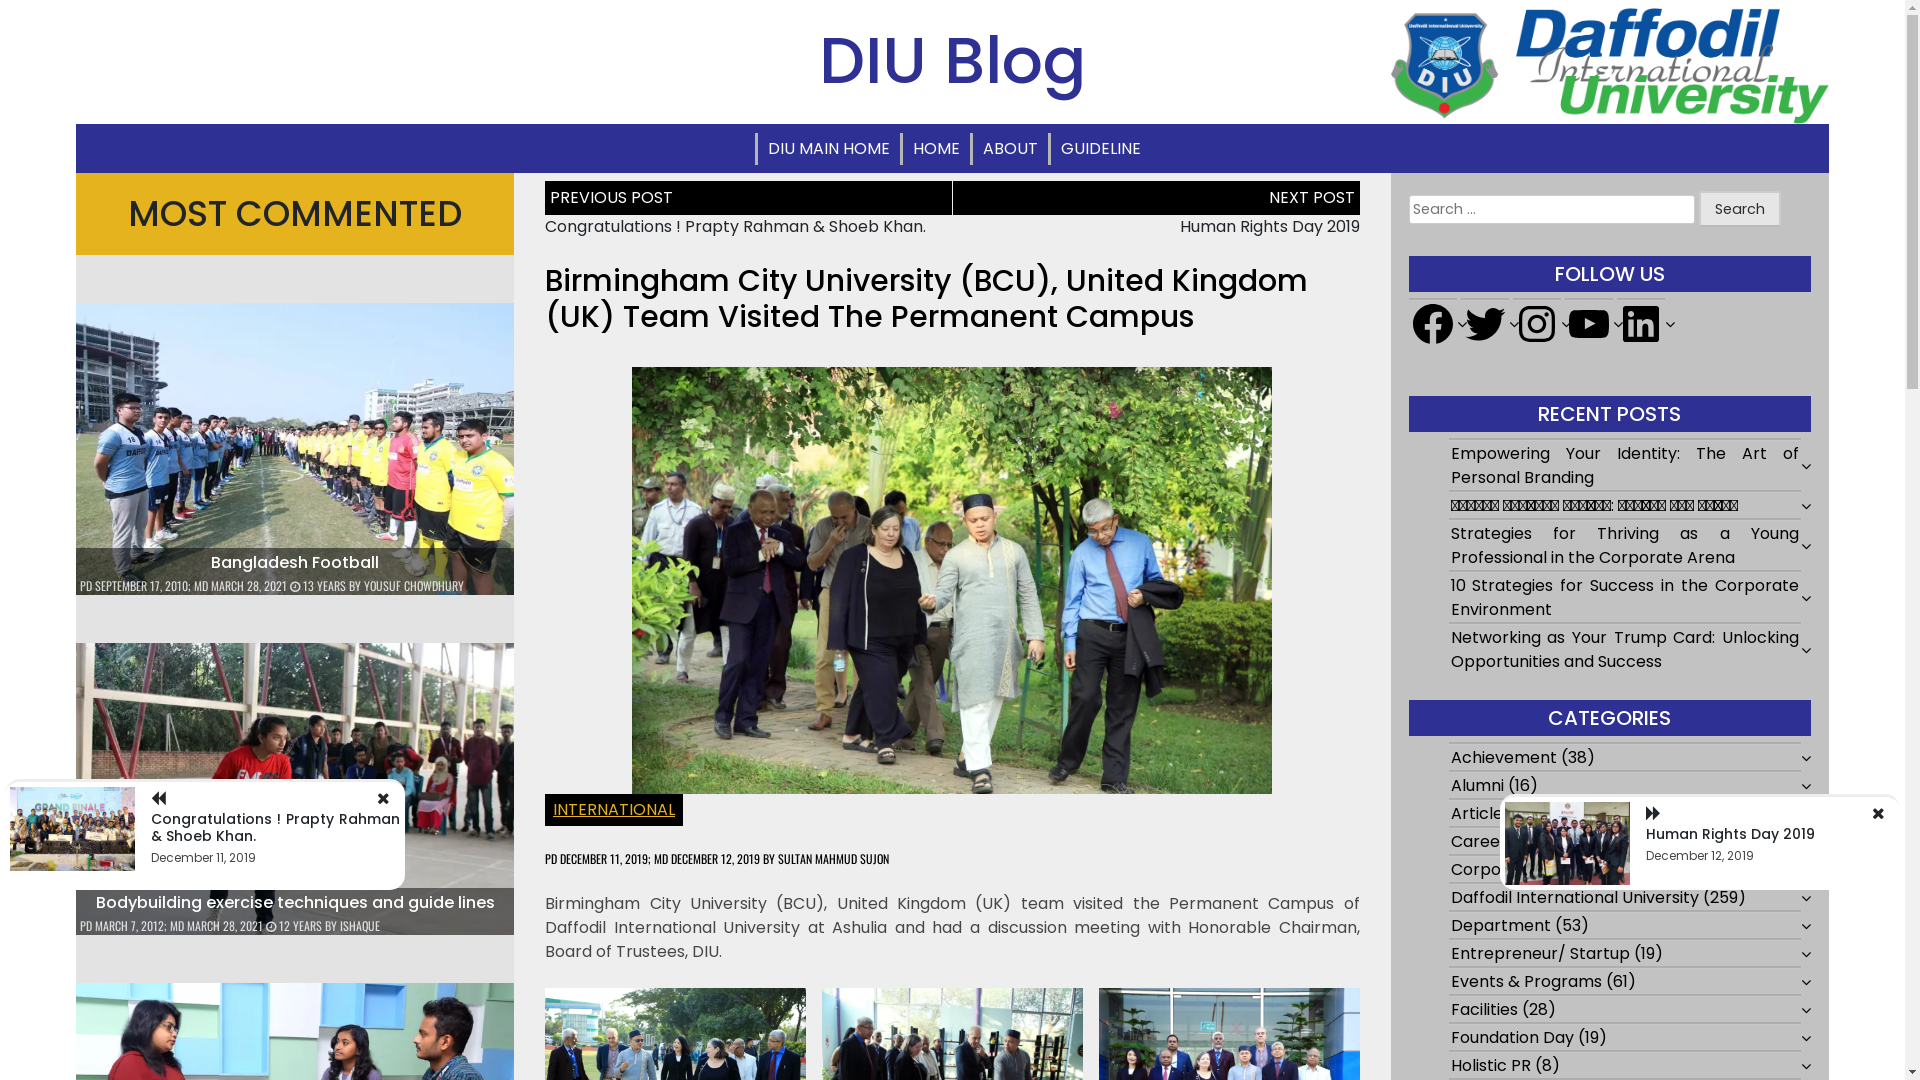  Describe the element at coordinates (296, 926) in the screenshot. I see `12 YEARS` at that location.